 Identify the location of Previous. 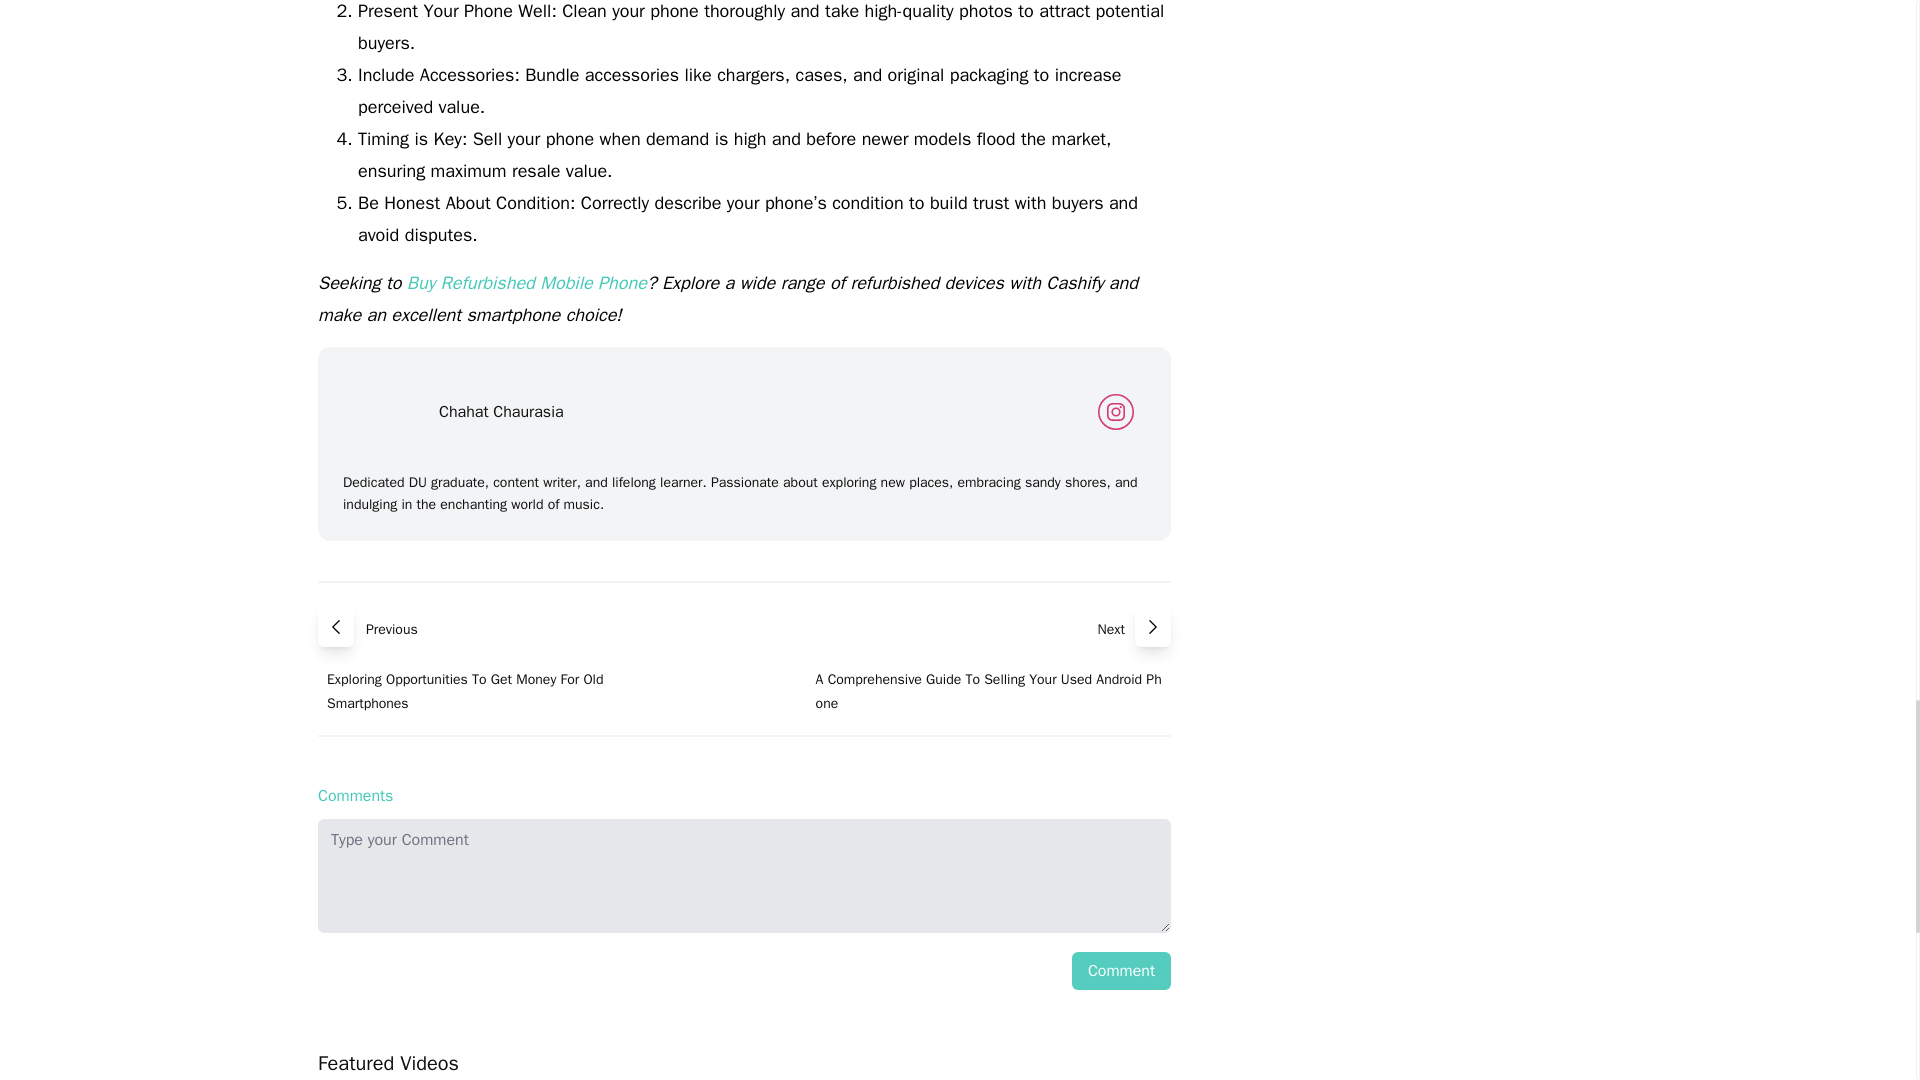
(392, 625).